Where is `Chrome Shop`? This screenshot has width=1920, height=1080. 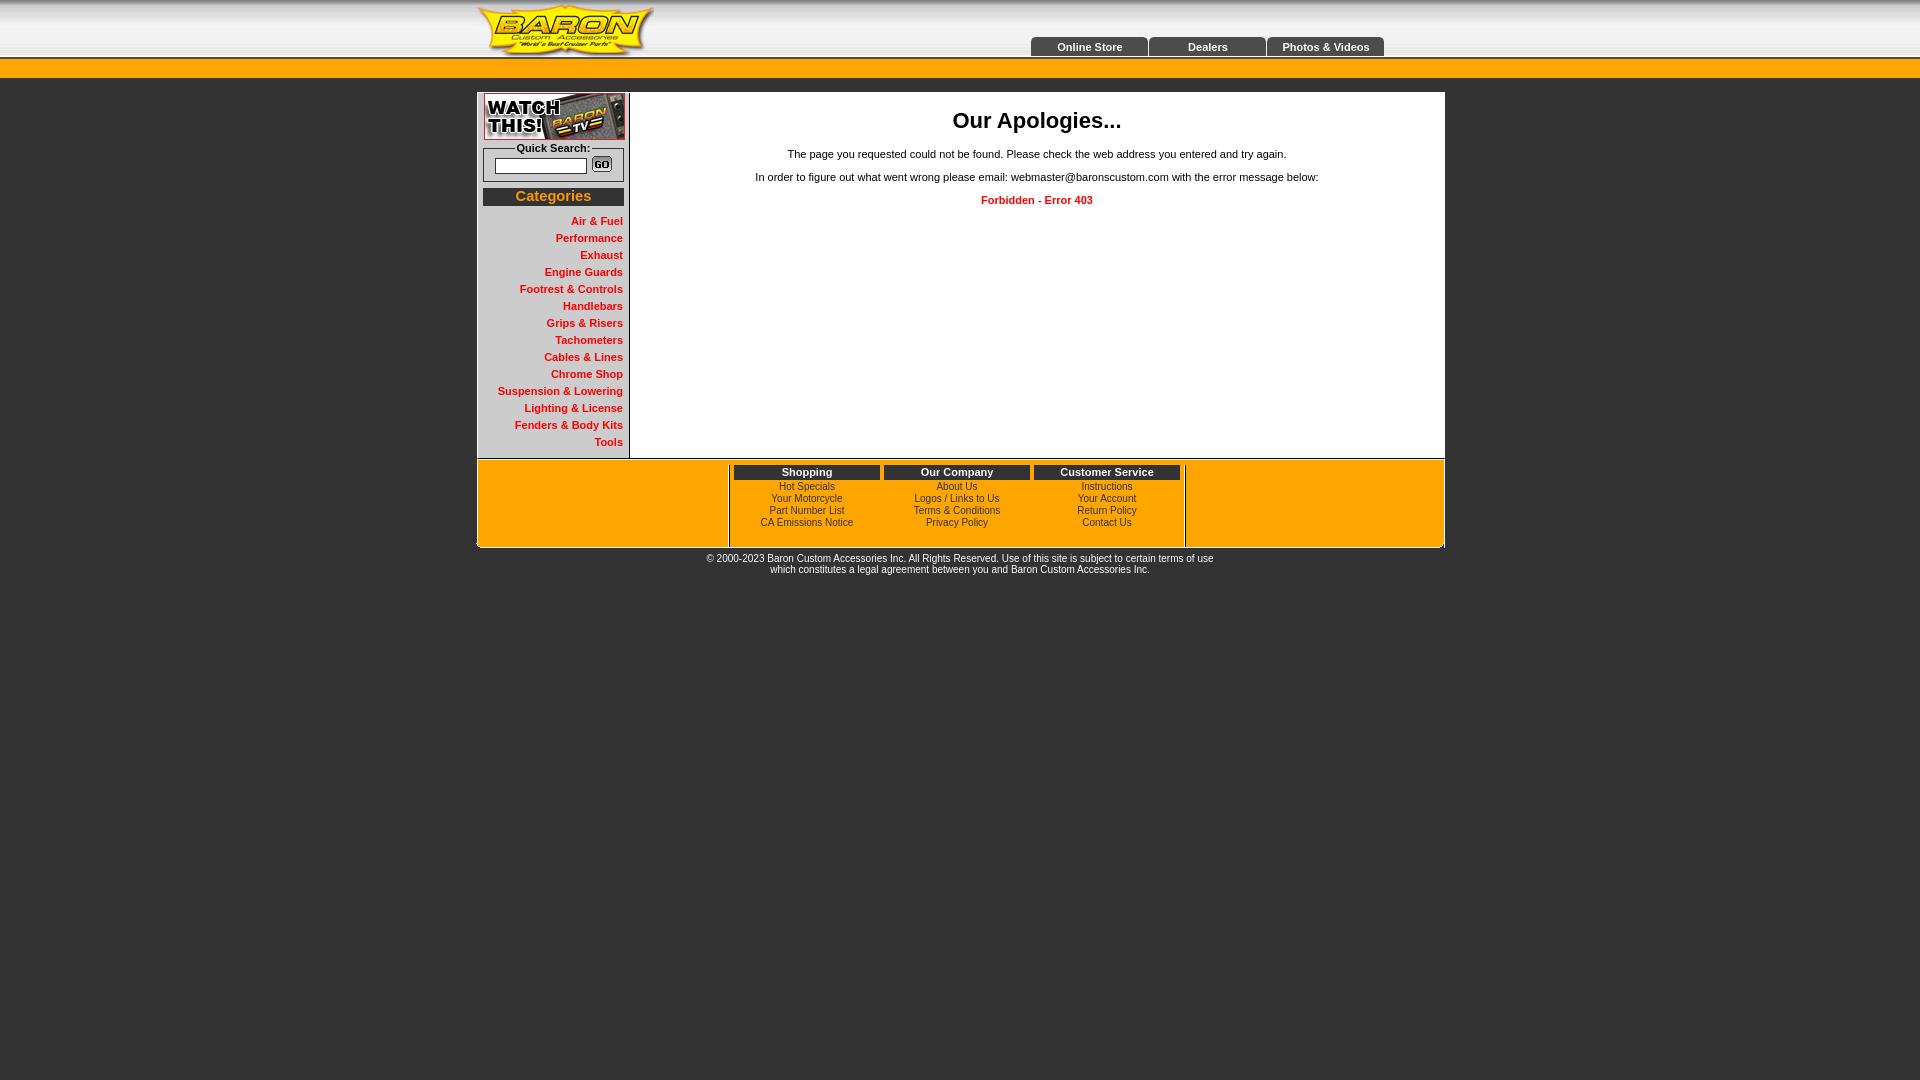 Chrome Shop is located at coordinates (587, 374).